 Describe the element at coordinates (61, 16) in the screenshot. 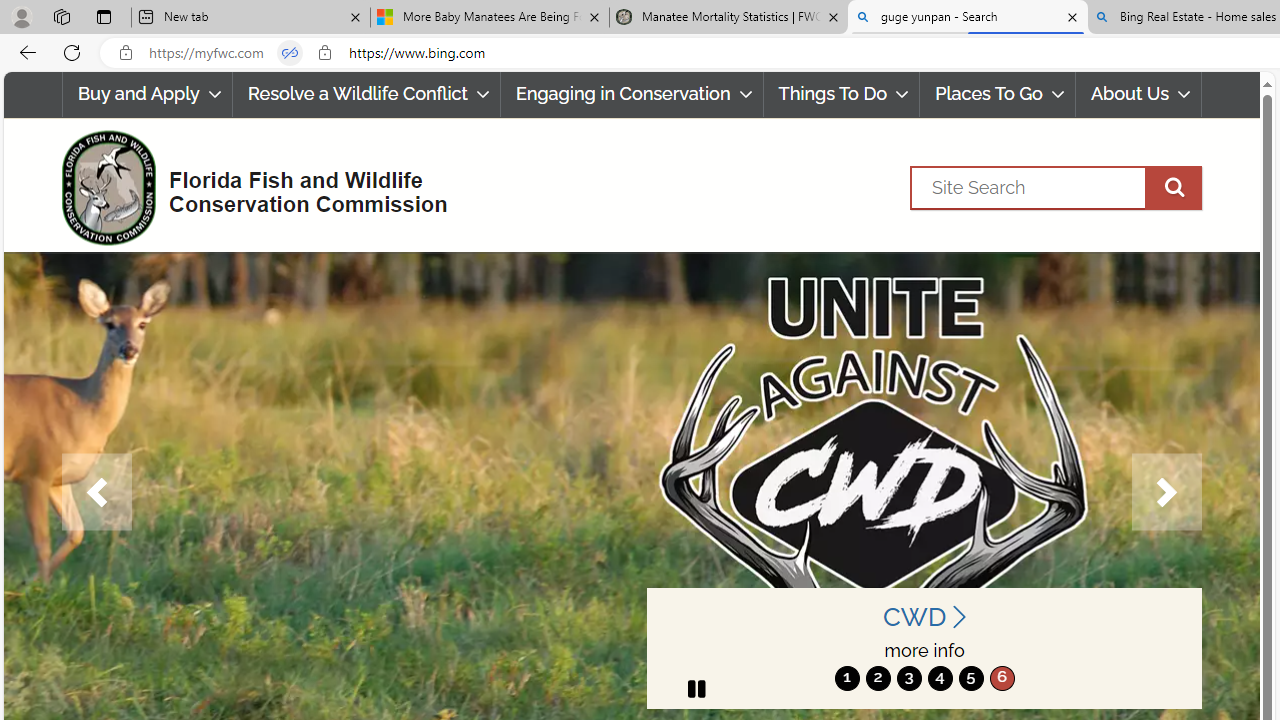

I see `Workspaces` at that location.